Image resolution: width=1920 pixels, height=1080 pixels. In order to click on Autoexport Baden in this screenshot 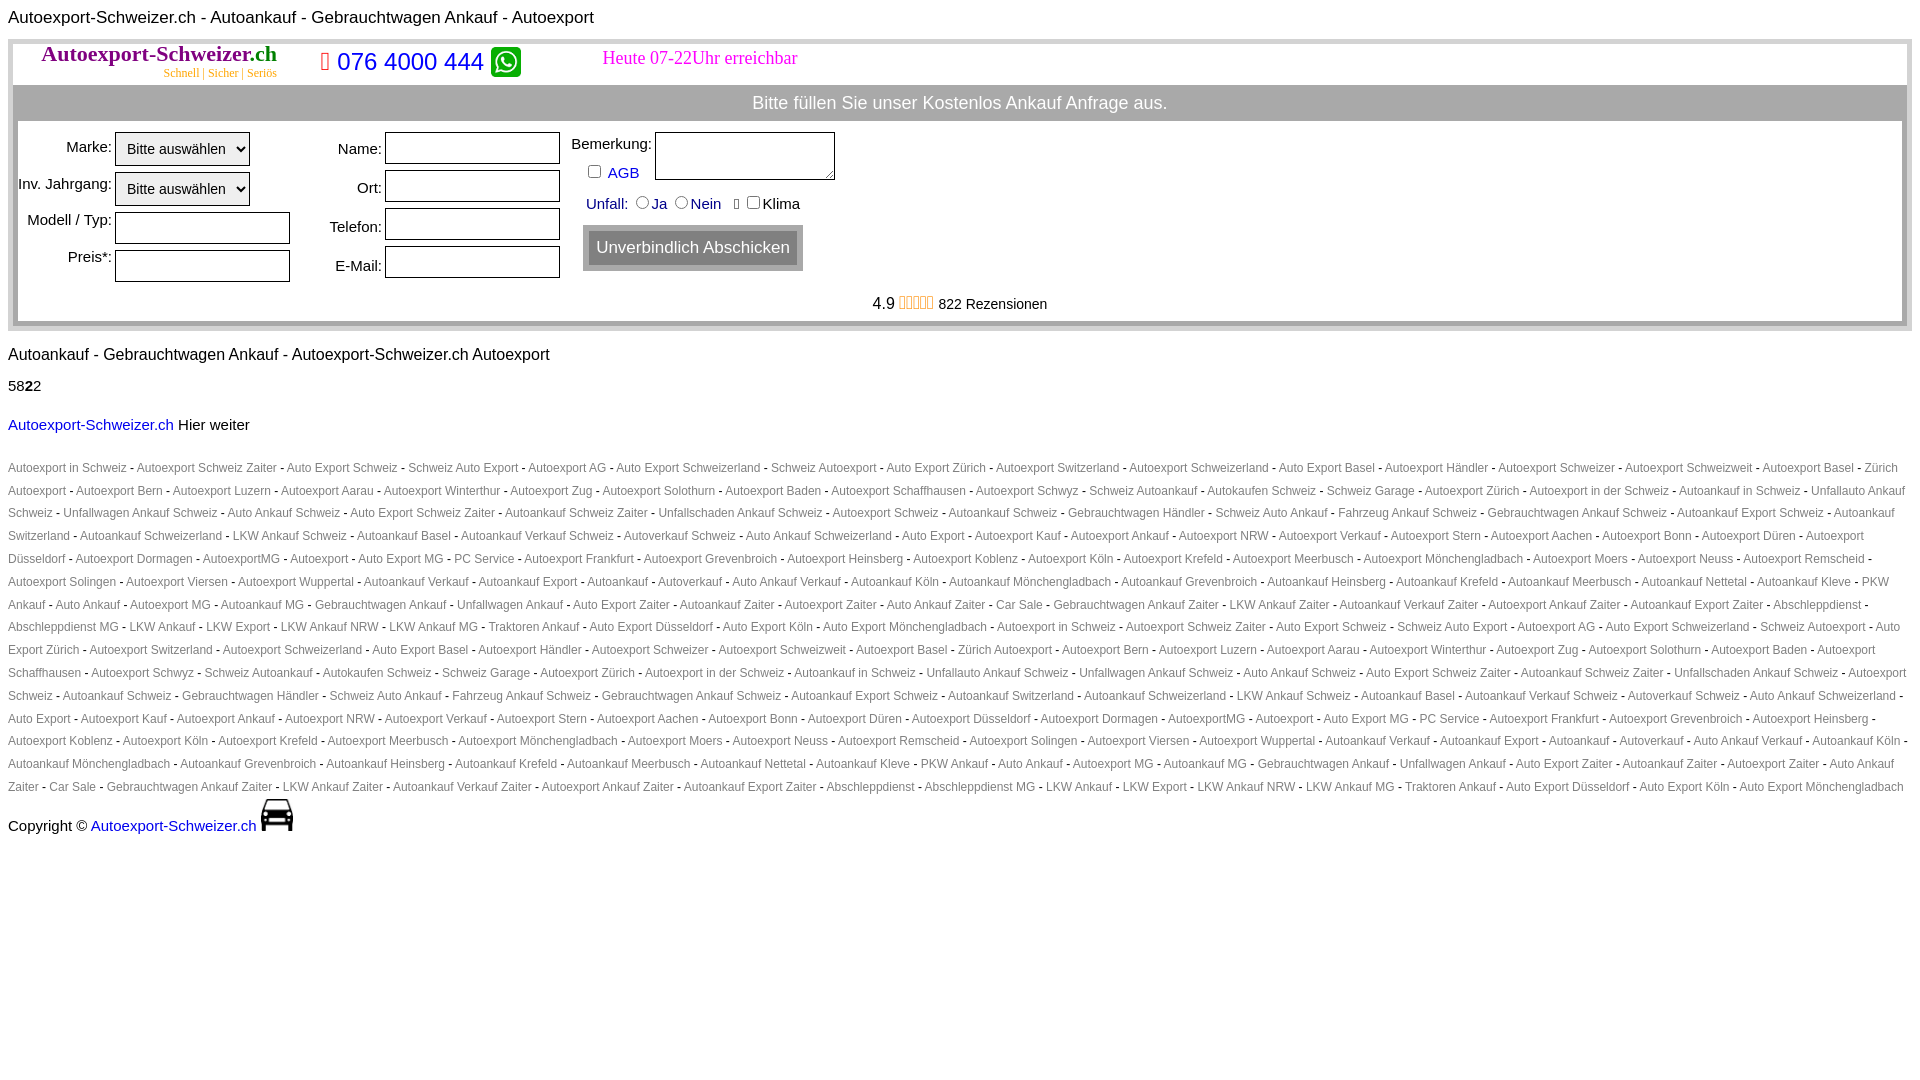, I will do `click(773, 491)`.